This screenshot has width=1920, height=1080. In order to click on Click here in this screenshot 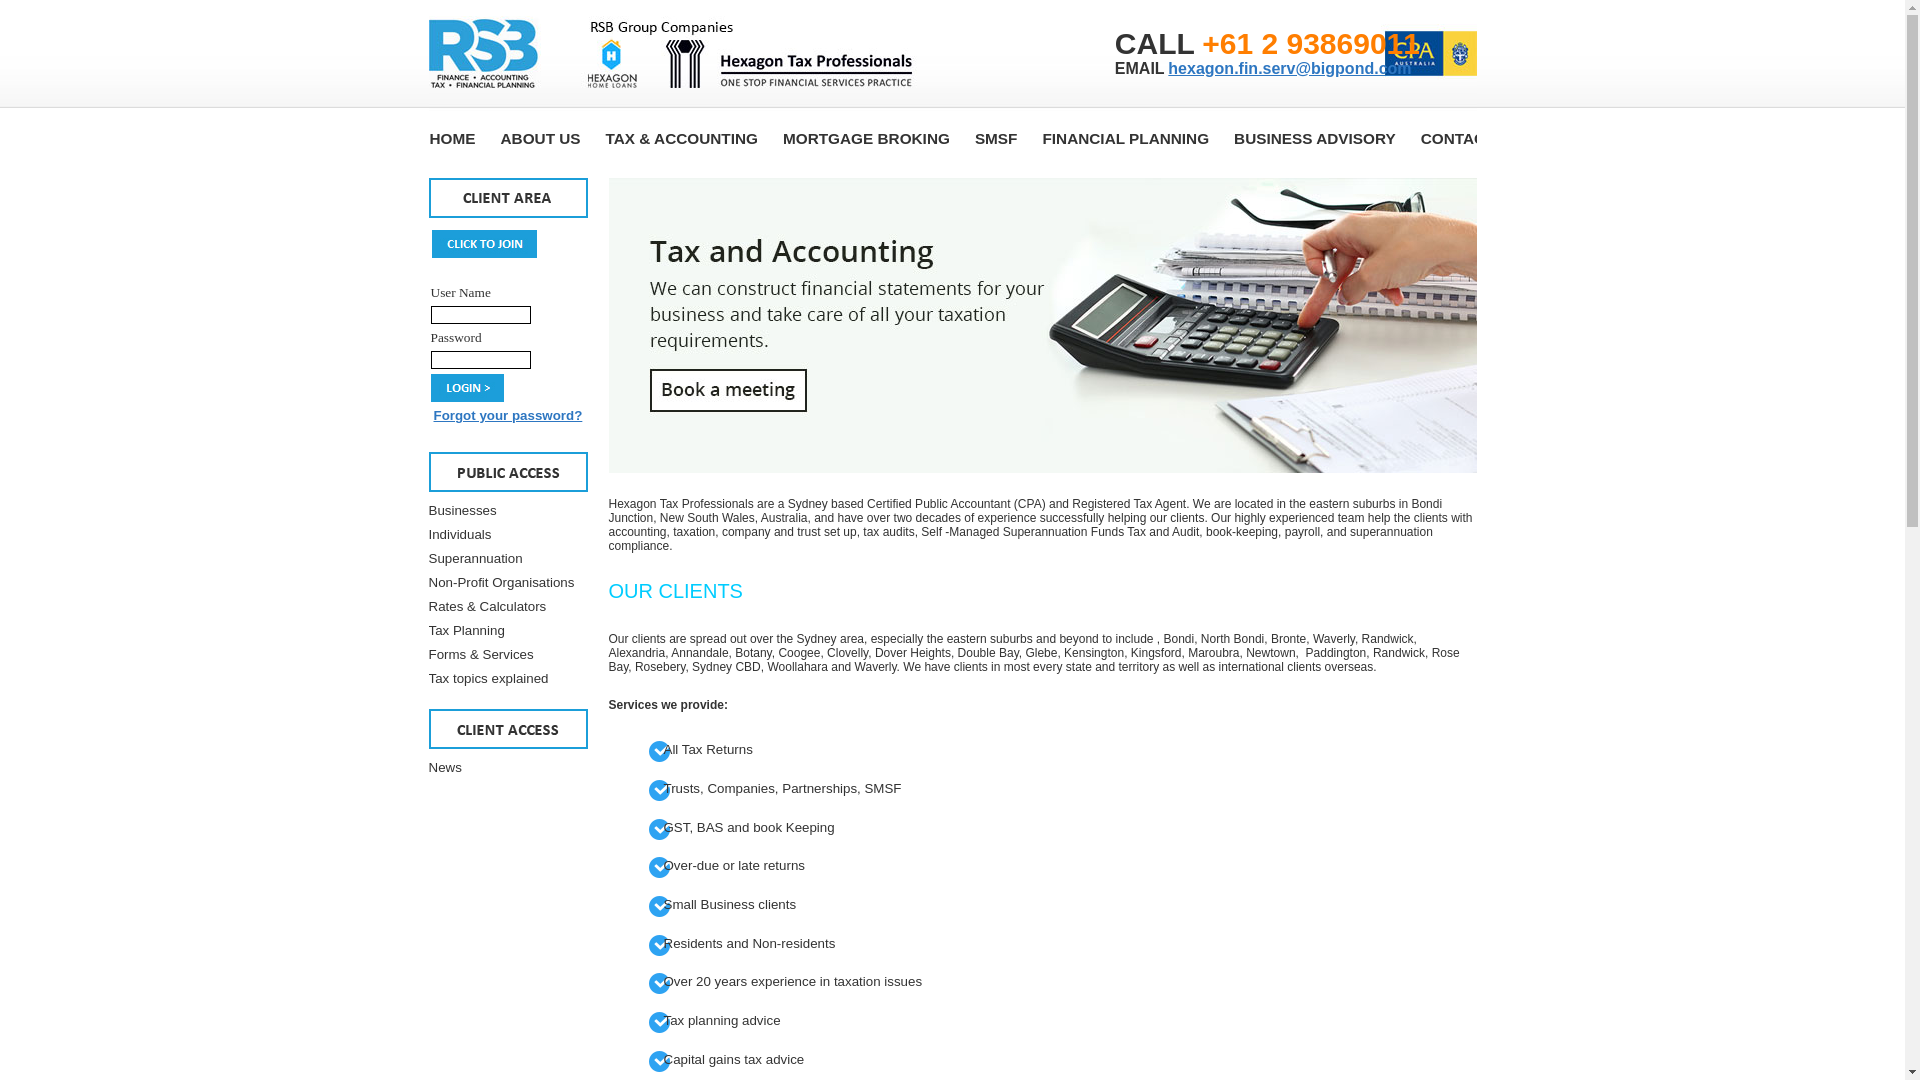, I will do `click(1042, 469)`.